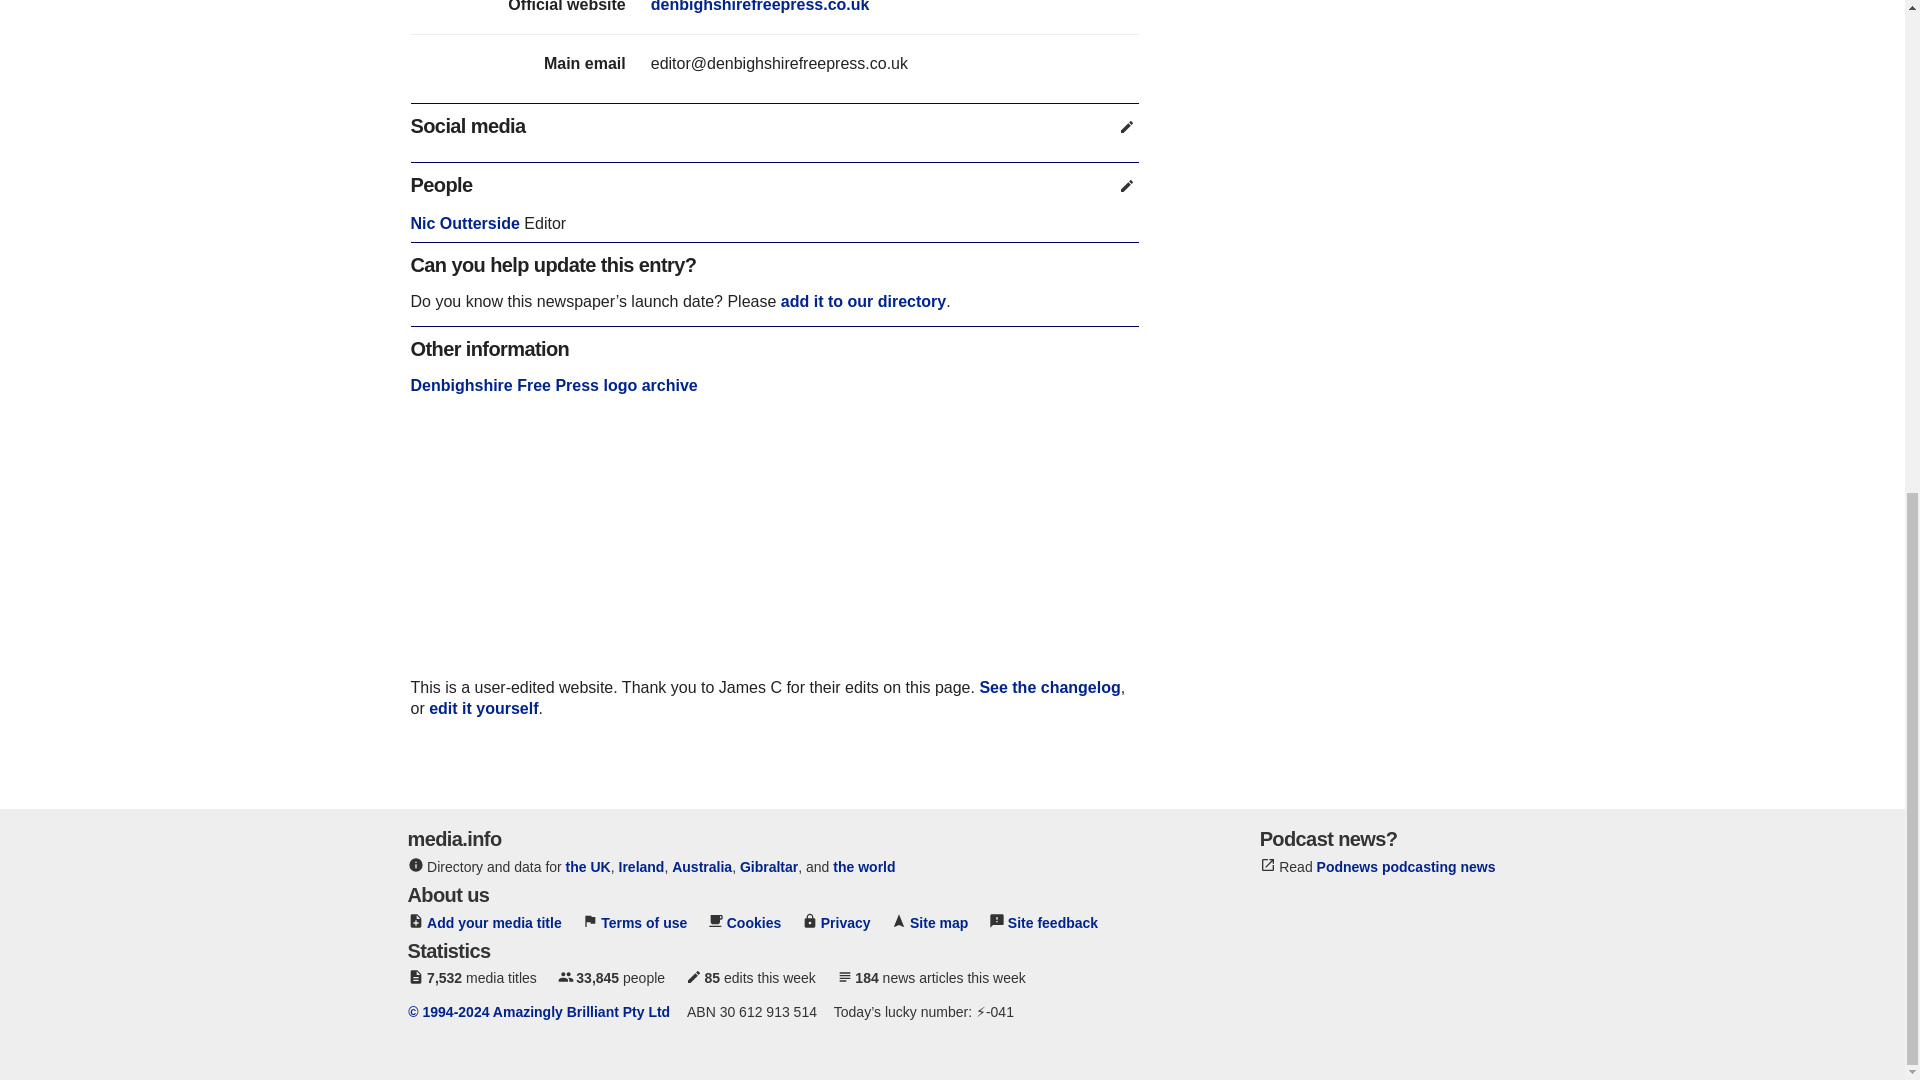 This screenshot has width=1920, height=1080. What do you see at coordinates (760, 6) in the screenshot?
I see `denbighshirefreepress.co.uk` at bounding box center [760, 6].